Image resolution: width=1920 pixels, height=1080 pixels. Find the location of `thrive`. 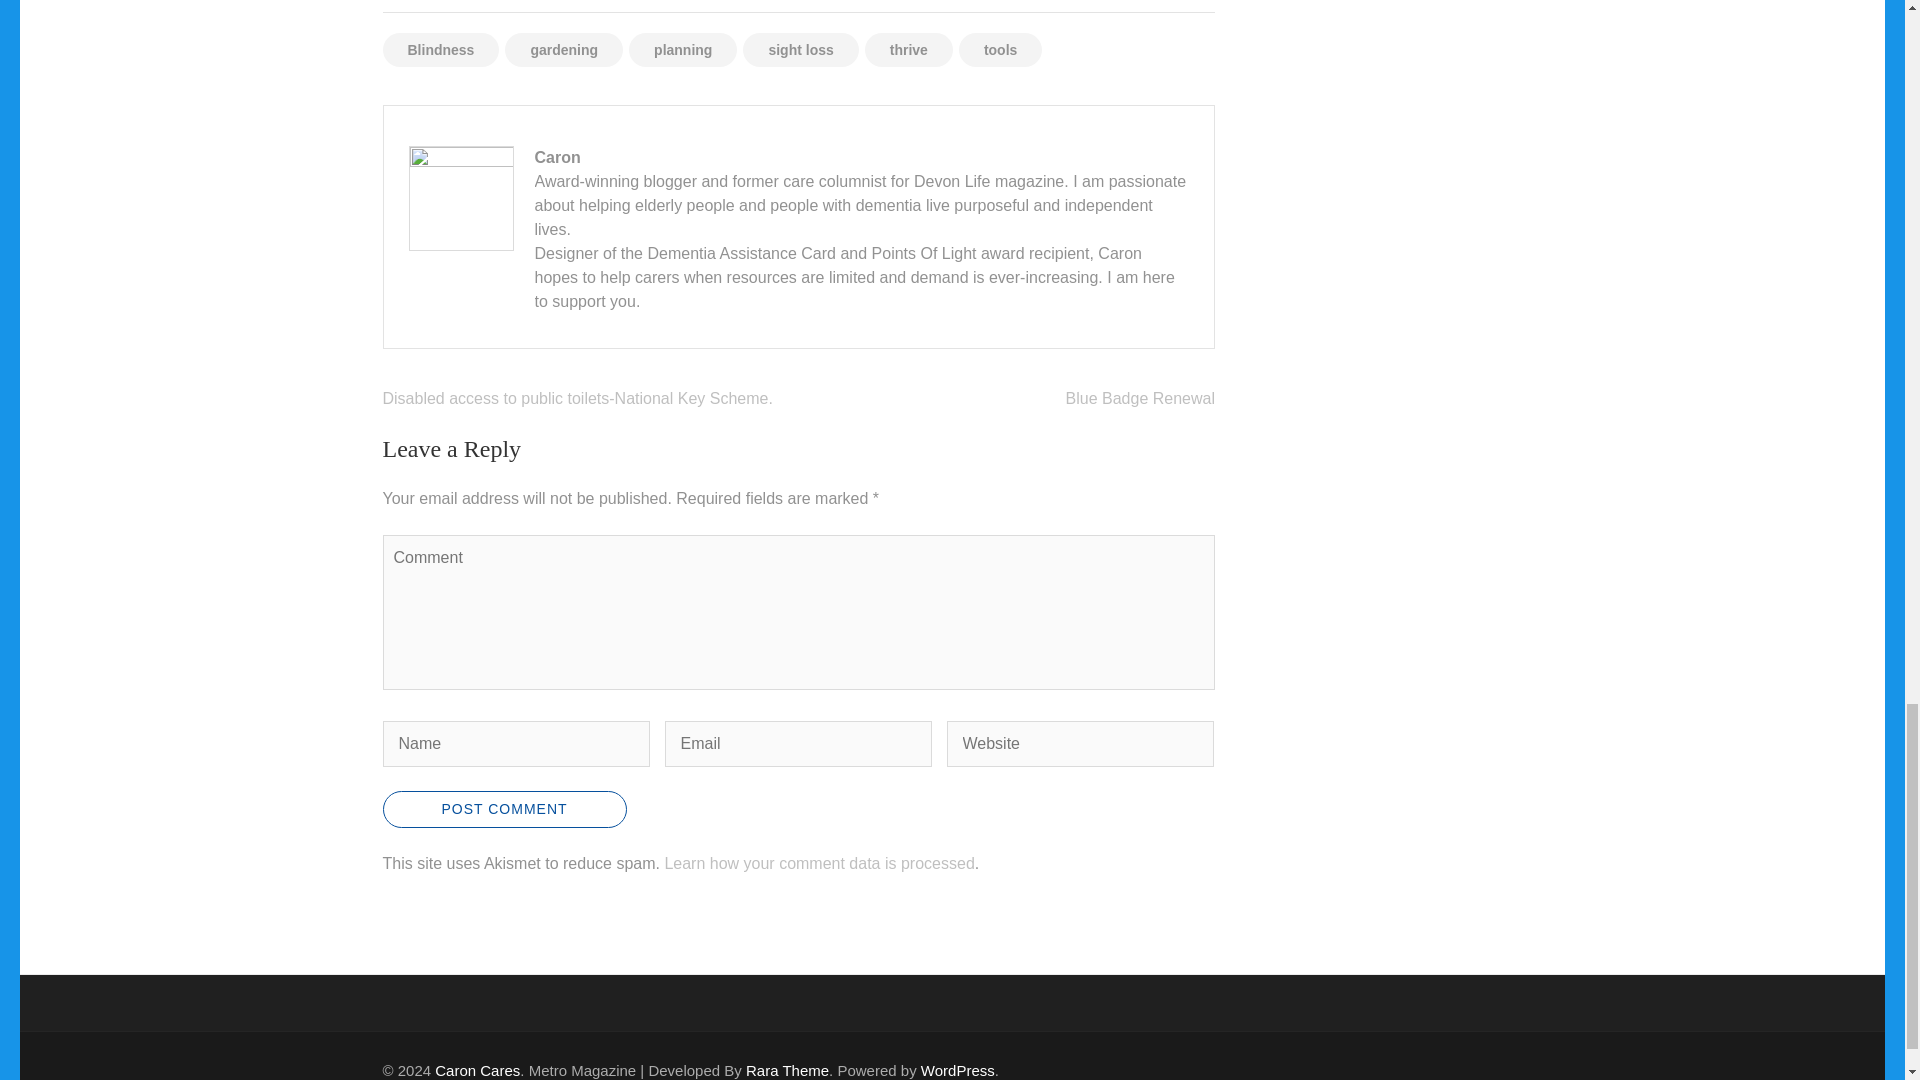

thrive is located at coordinates (908, 50).